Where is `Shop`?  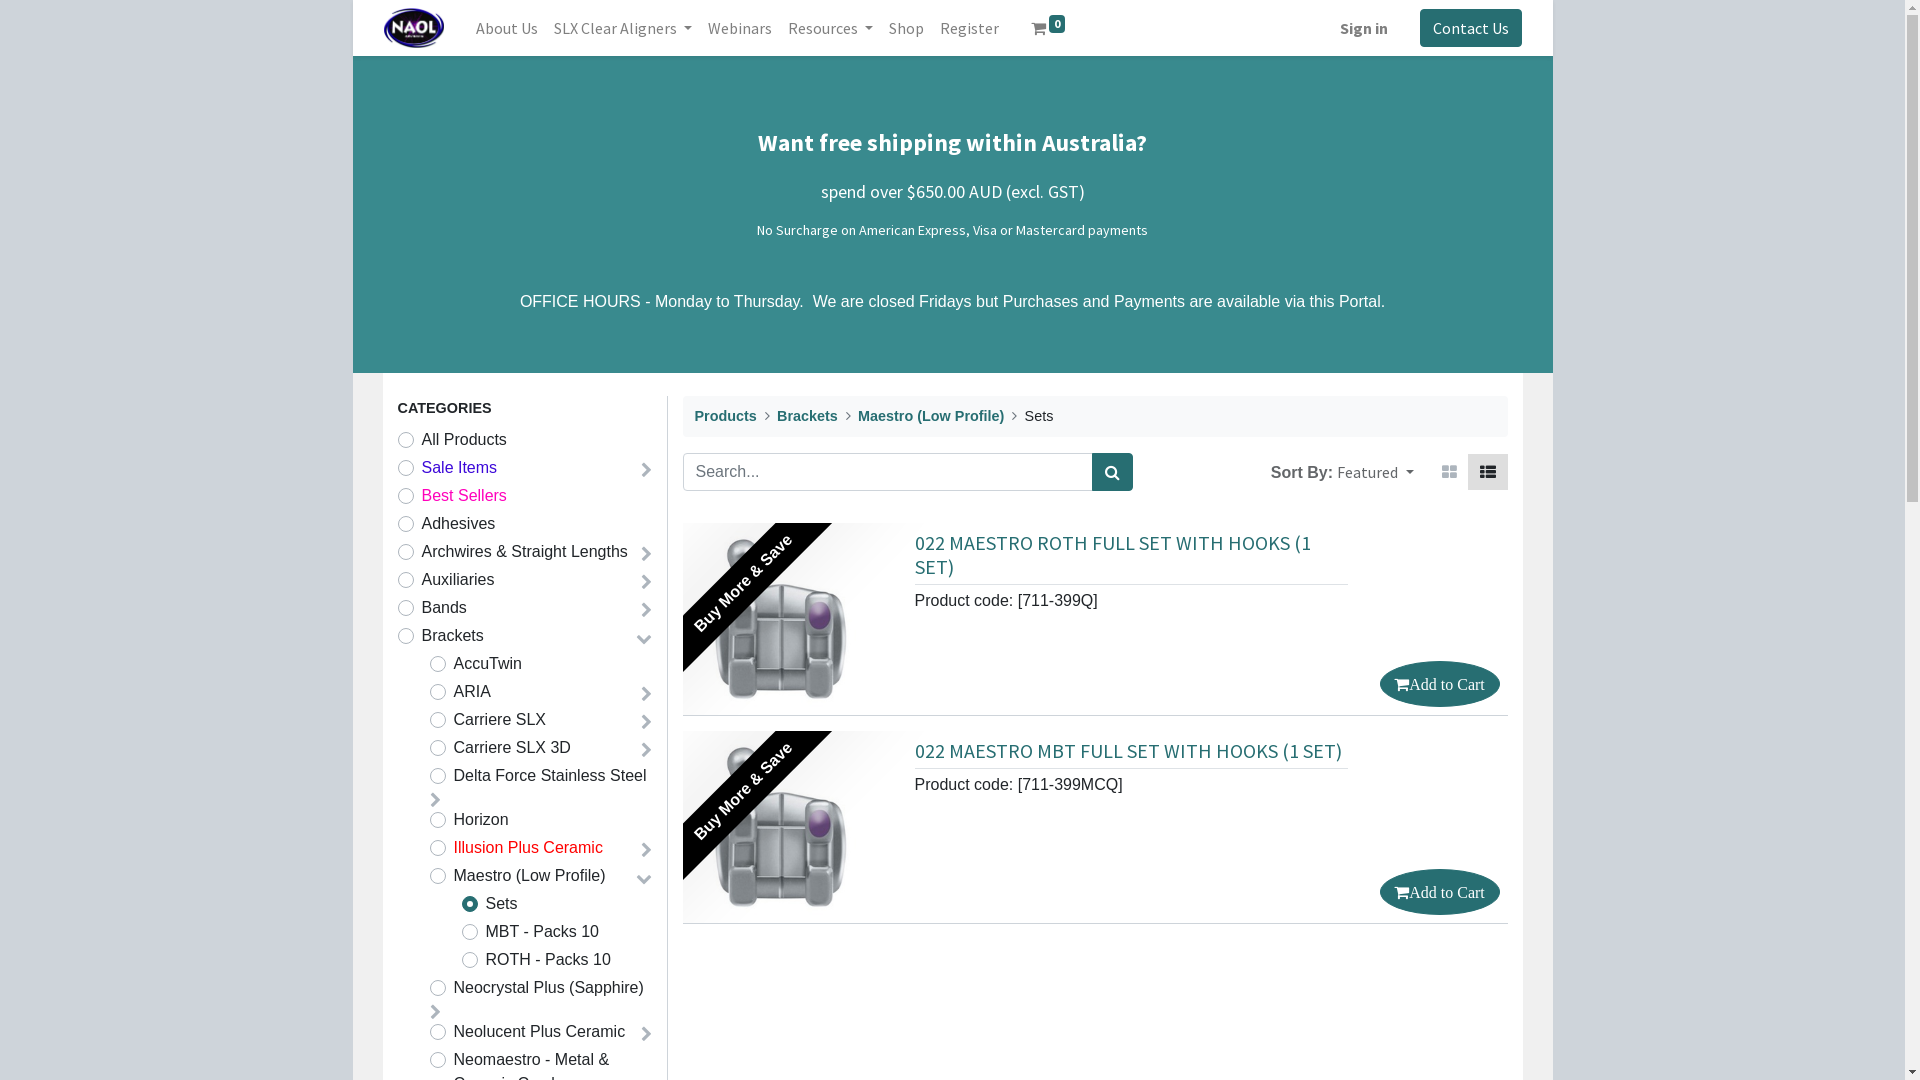 Shop is located at coordinates (906, 28).